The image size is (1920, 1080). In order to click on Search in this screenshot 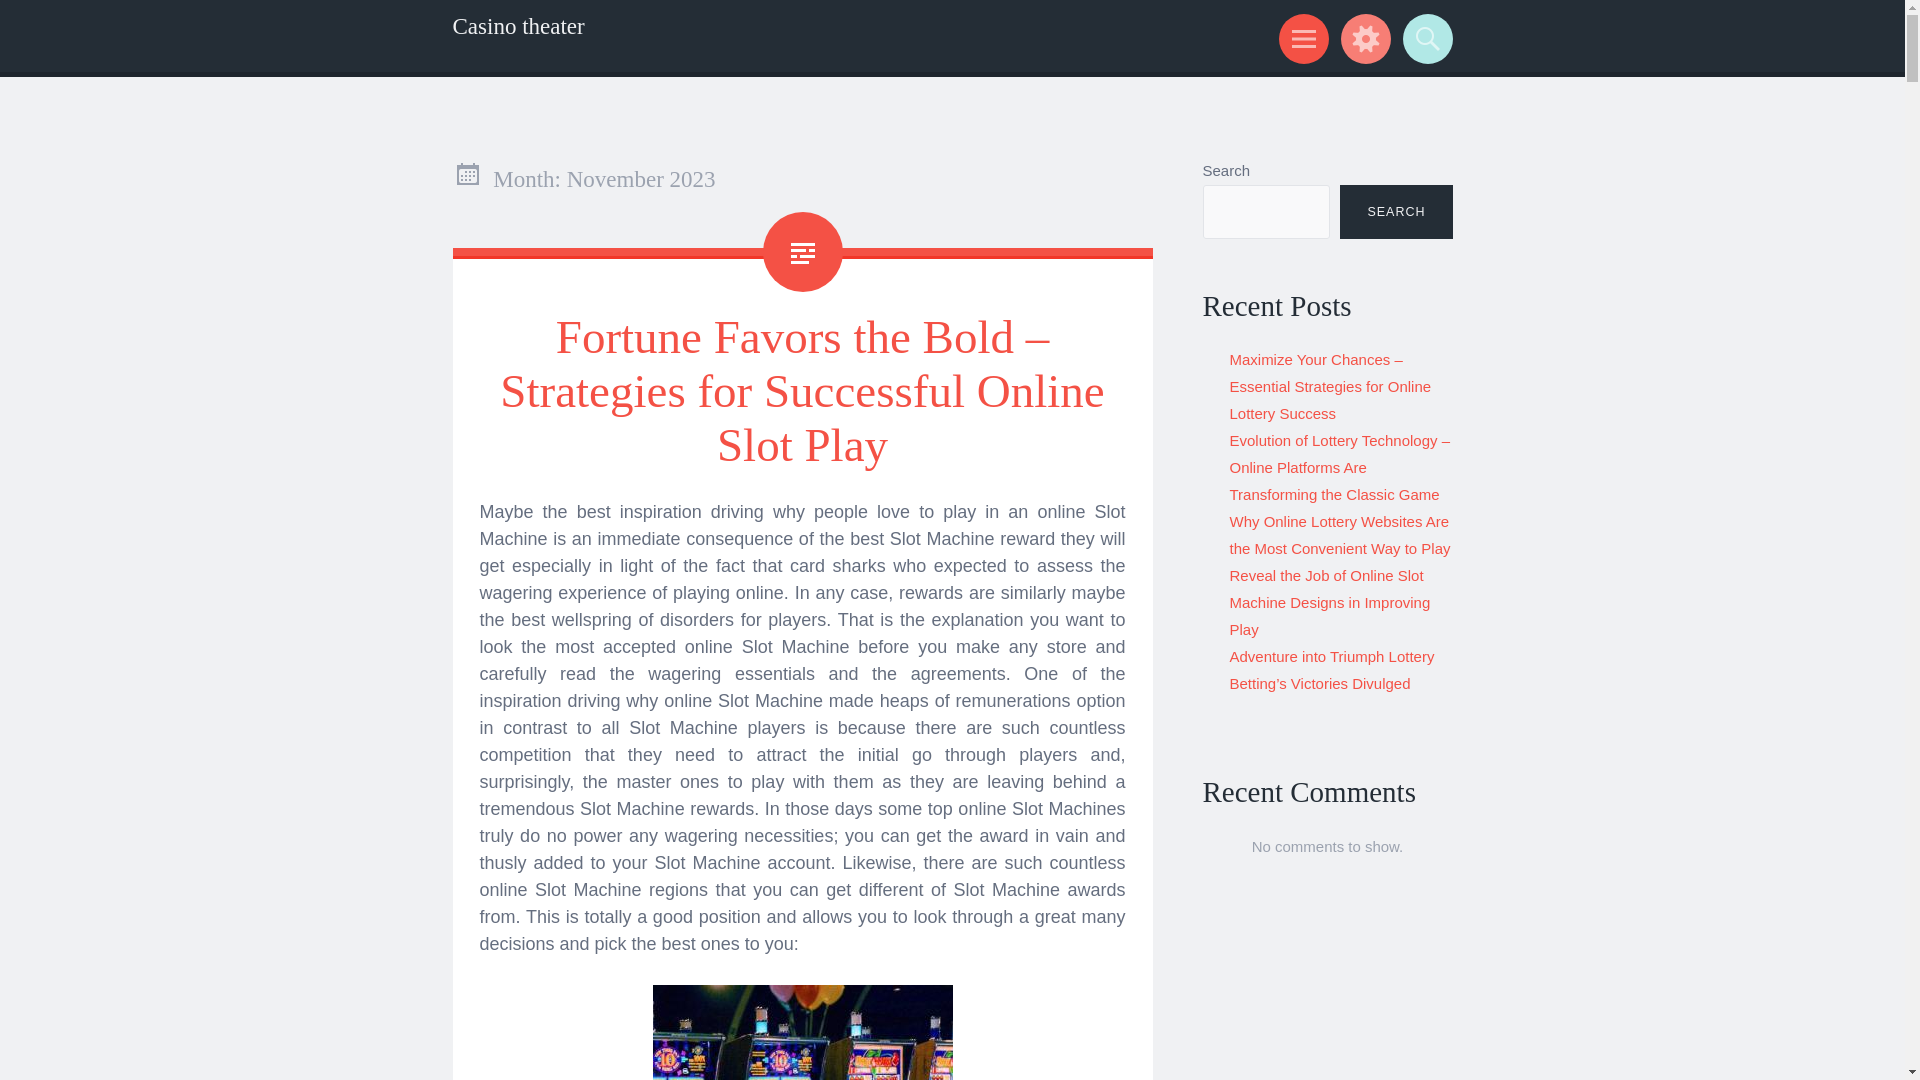, I will do `click(1424, 38)`.